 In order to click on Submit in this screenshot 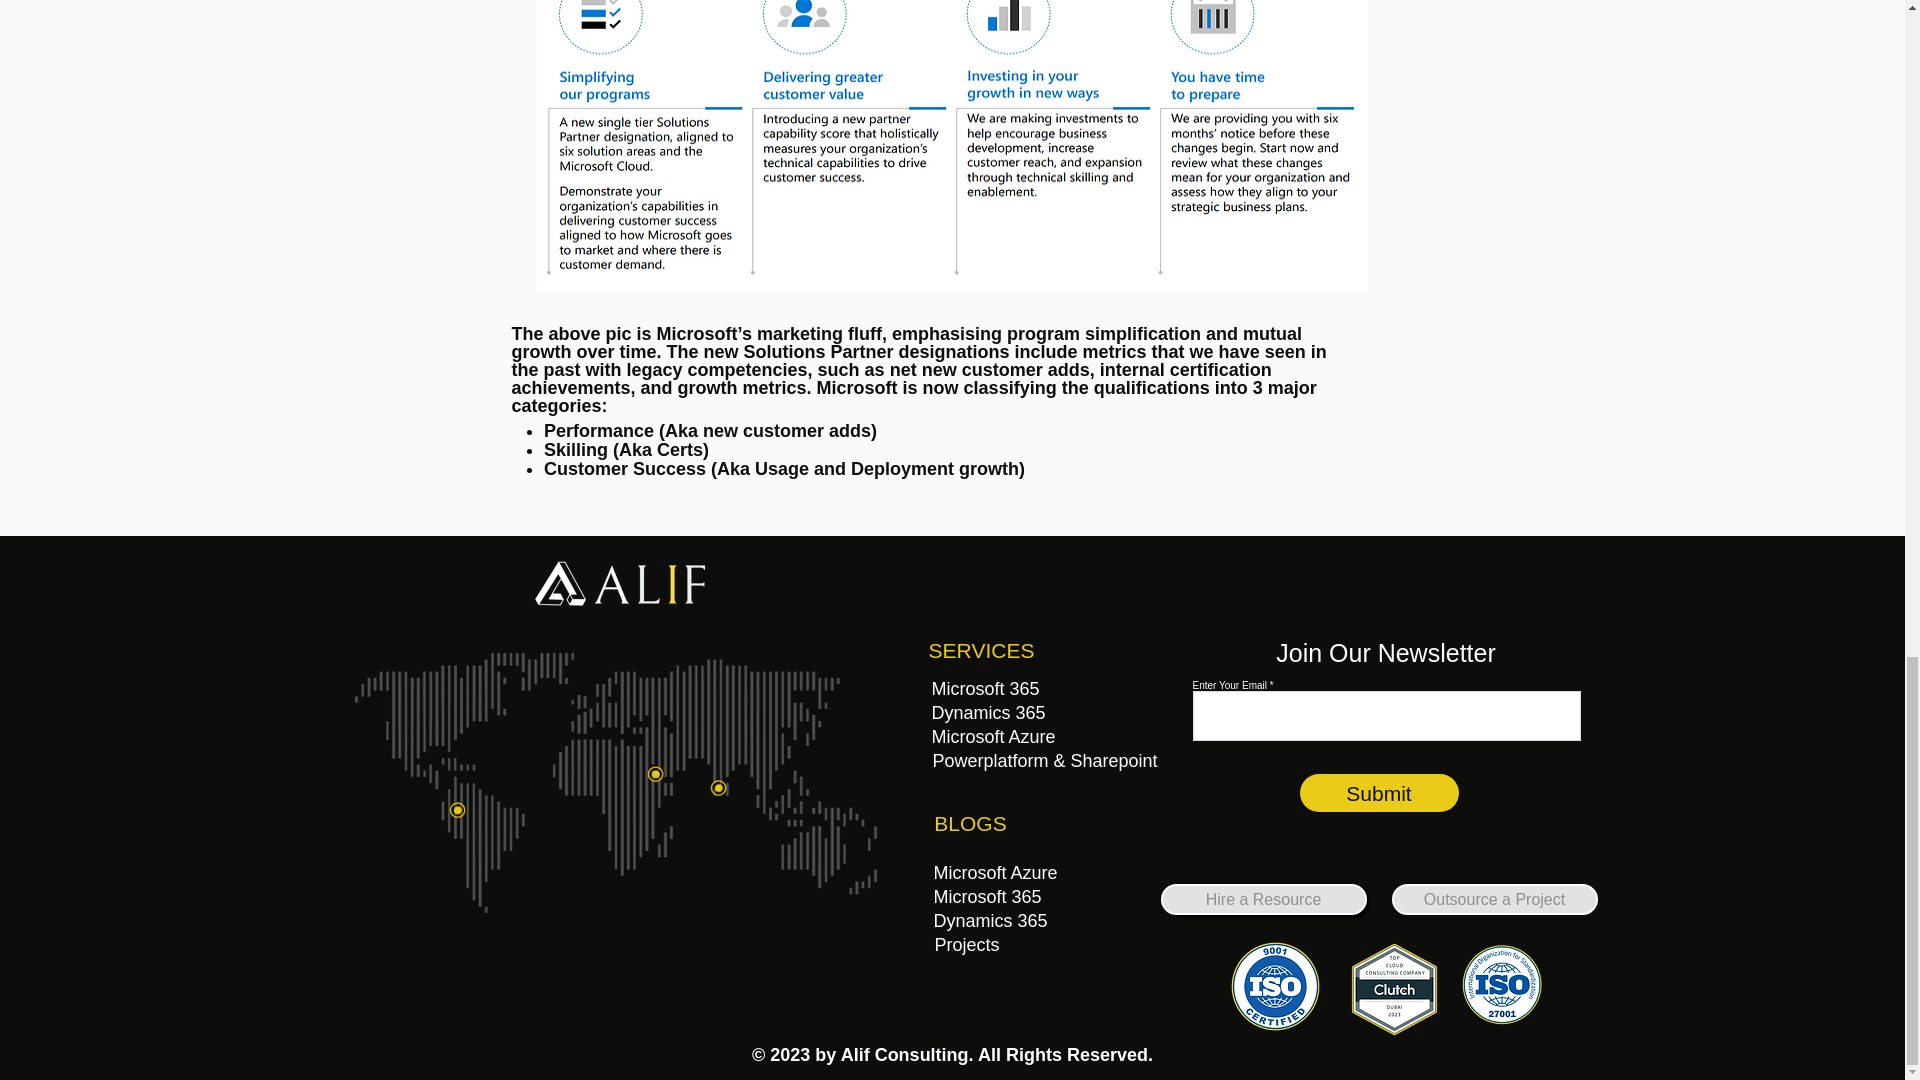, I will do `click(1379, 793)`.